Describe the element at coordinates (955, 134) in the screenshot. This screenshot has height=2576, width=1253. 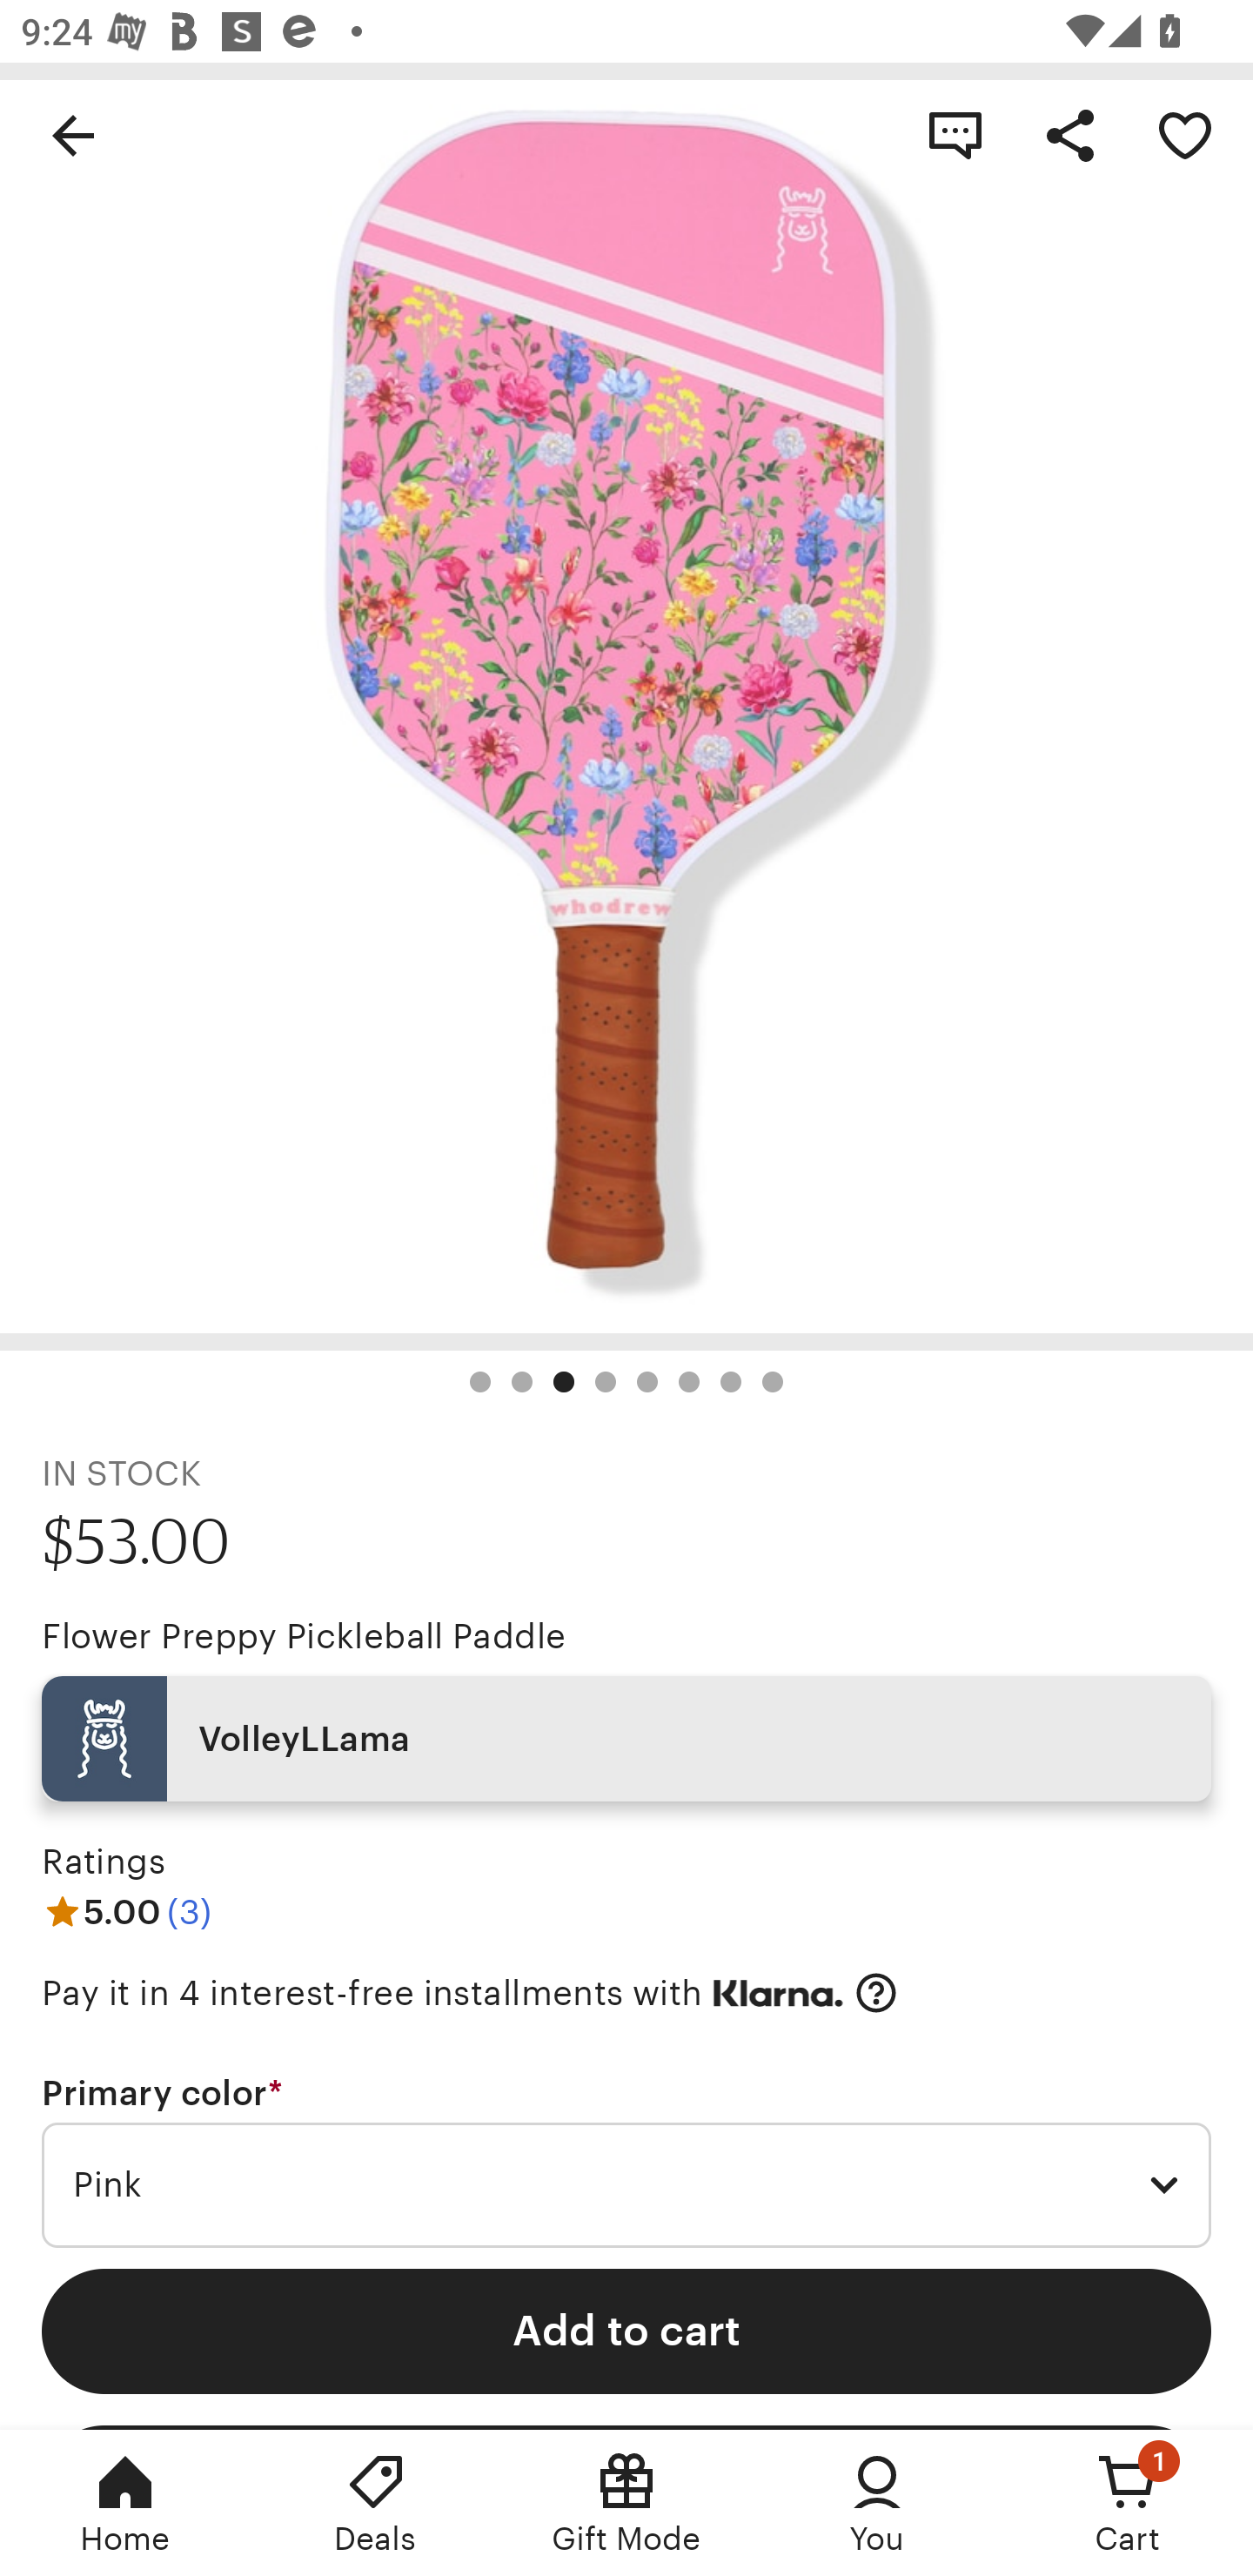
I see `Contact shop` at that location.